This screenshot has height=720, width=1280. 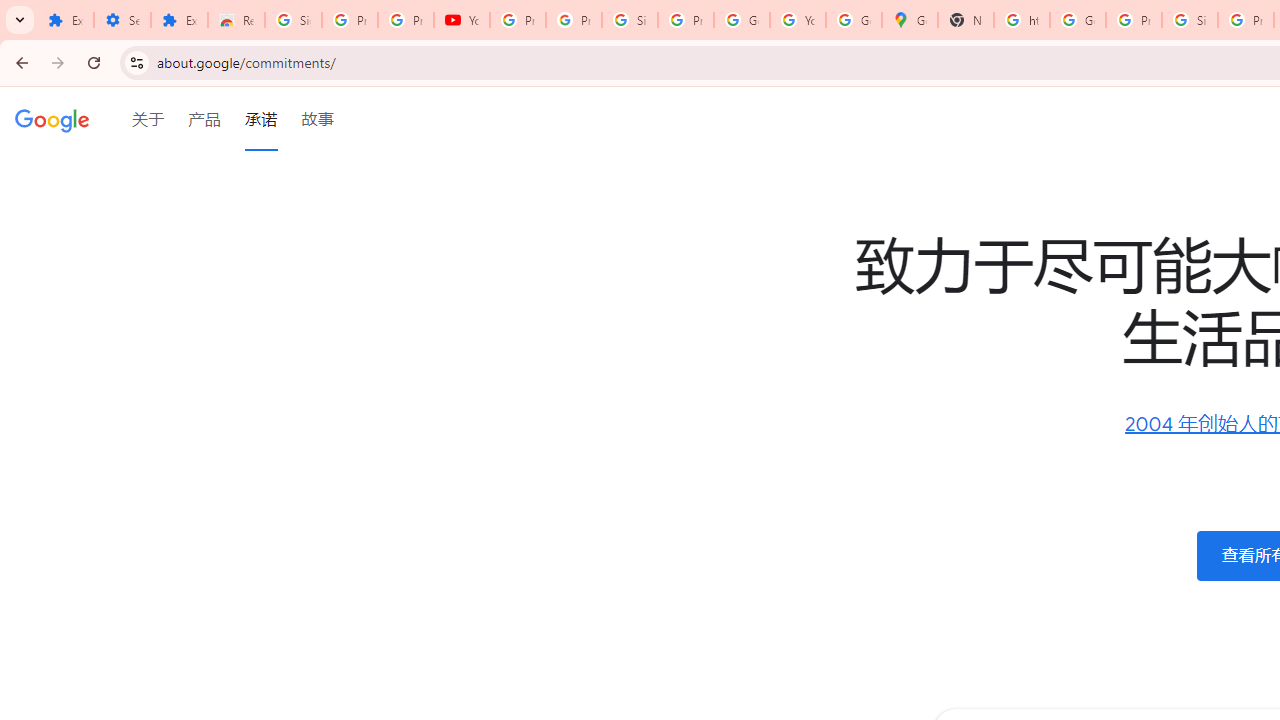 I want to click on YouTube, so click(x=798, y=20).